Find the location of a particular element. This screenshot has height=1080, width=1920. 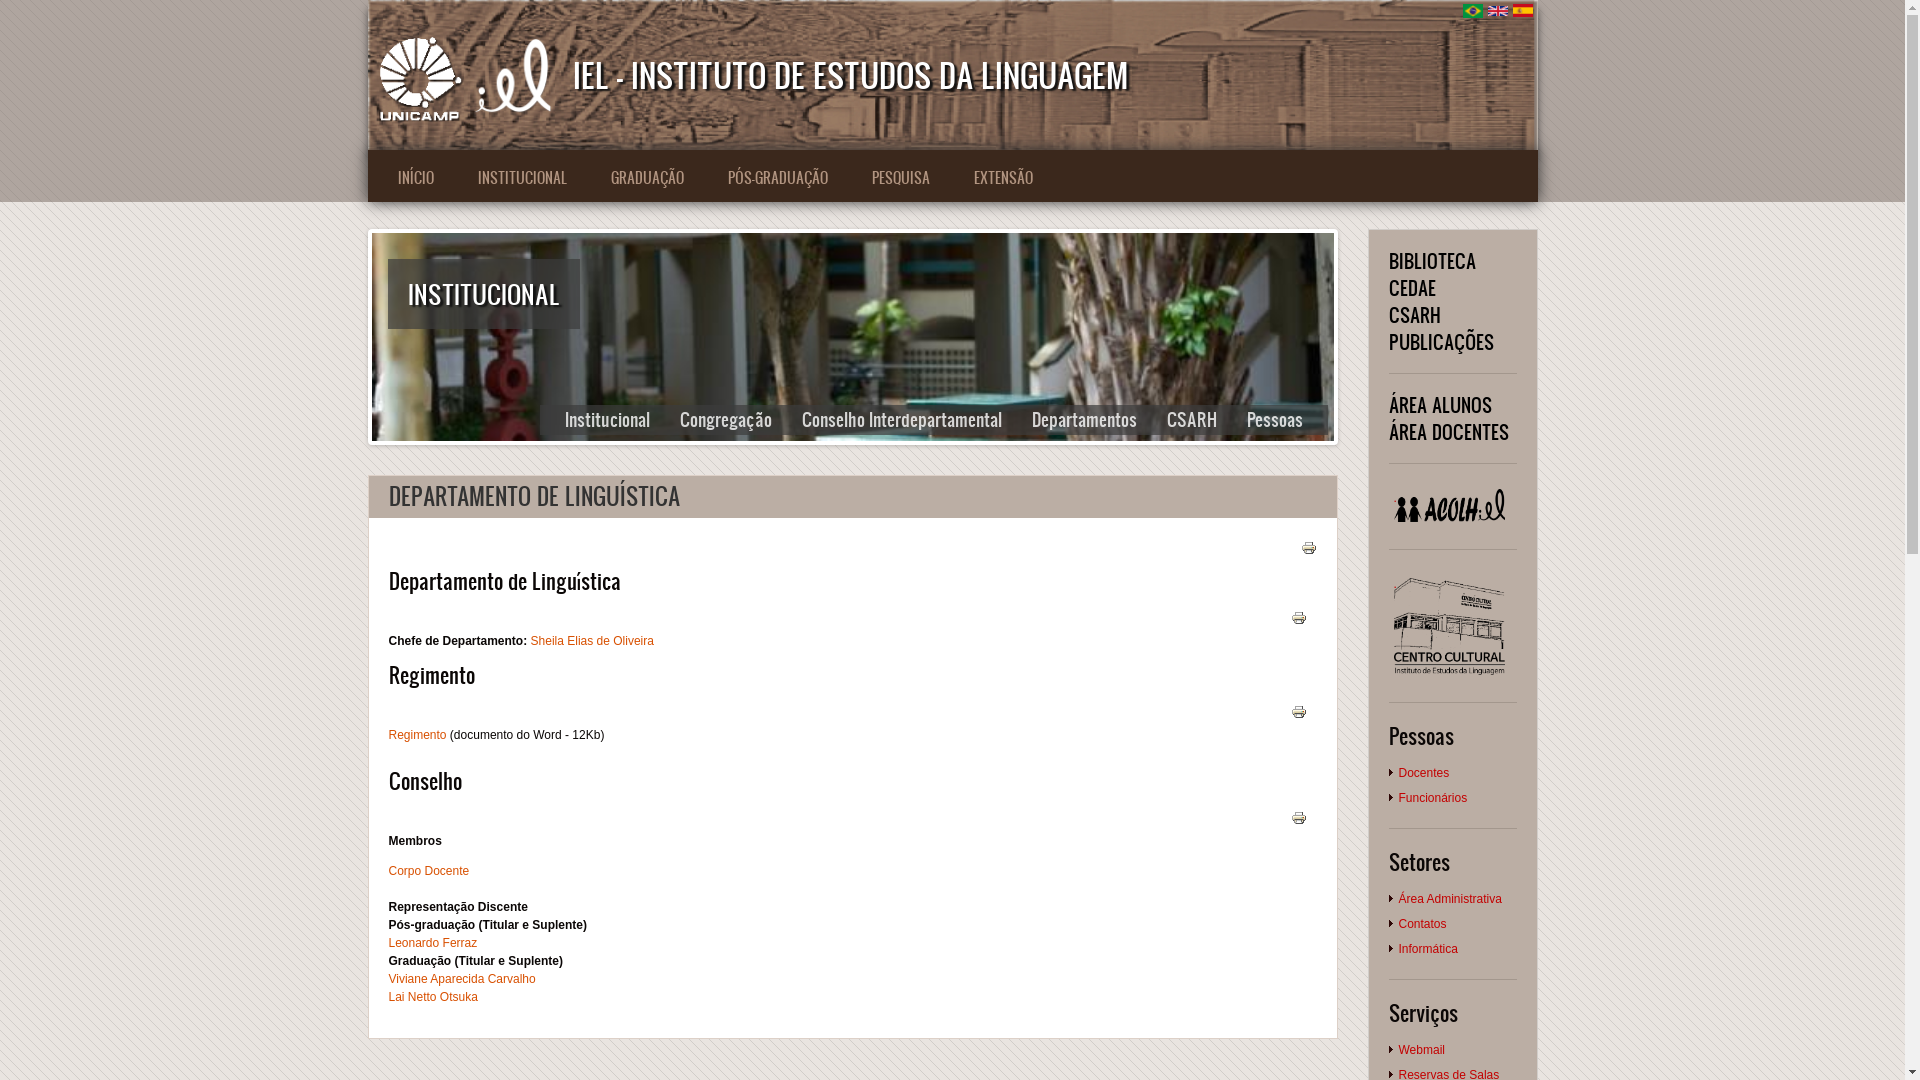

PESQUISA is located at coordinates (901, 178).